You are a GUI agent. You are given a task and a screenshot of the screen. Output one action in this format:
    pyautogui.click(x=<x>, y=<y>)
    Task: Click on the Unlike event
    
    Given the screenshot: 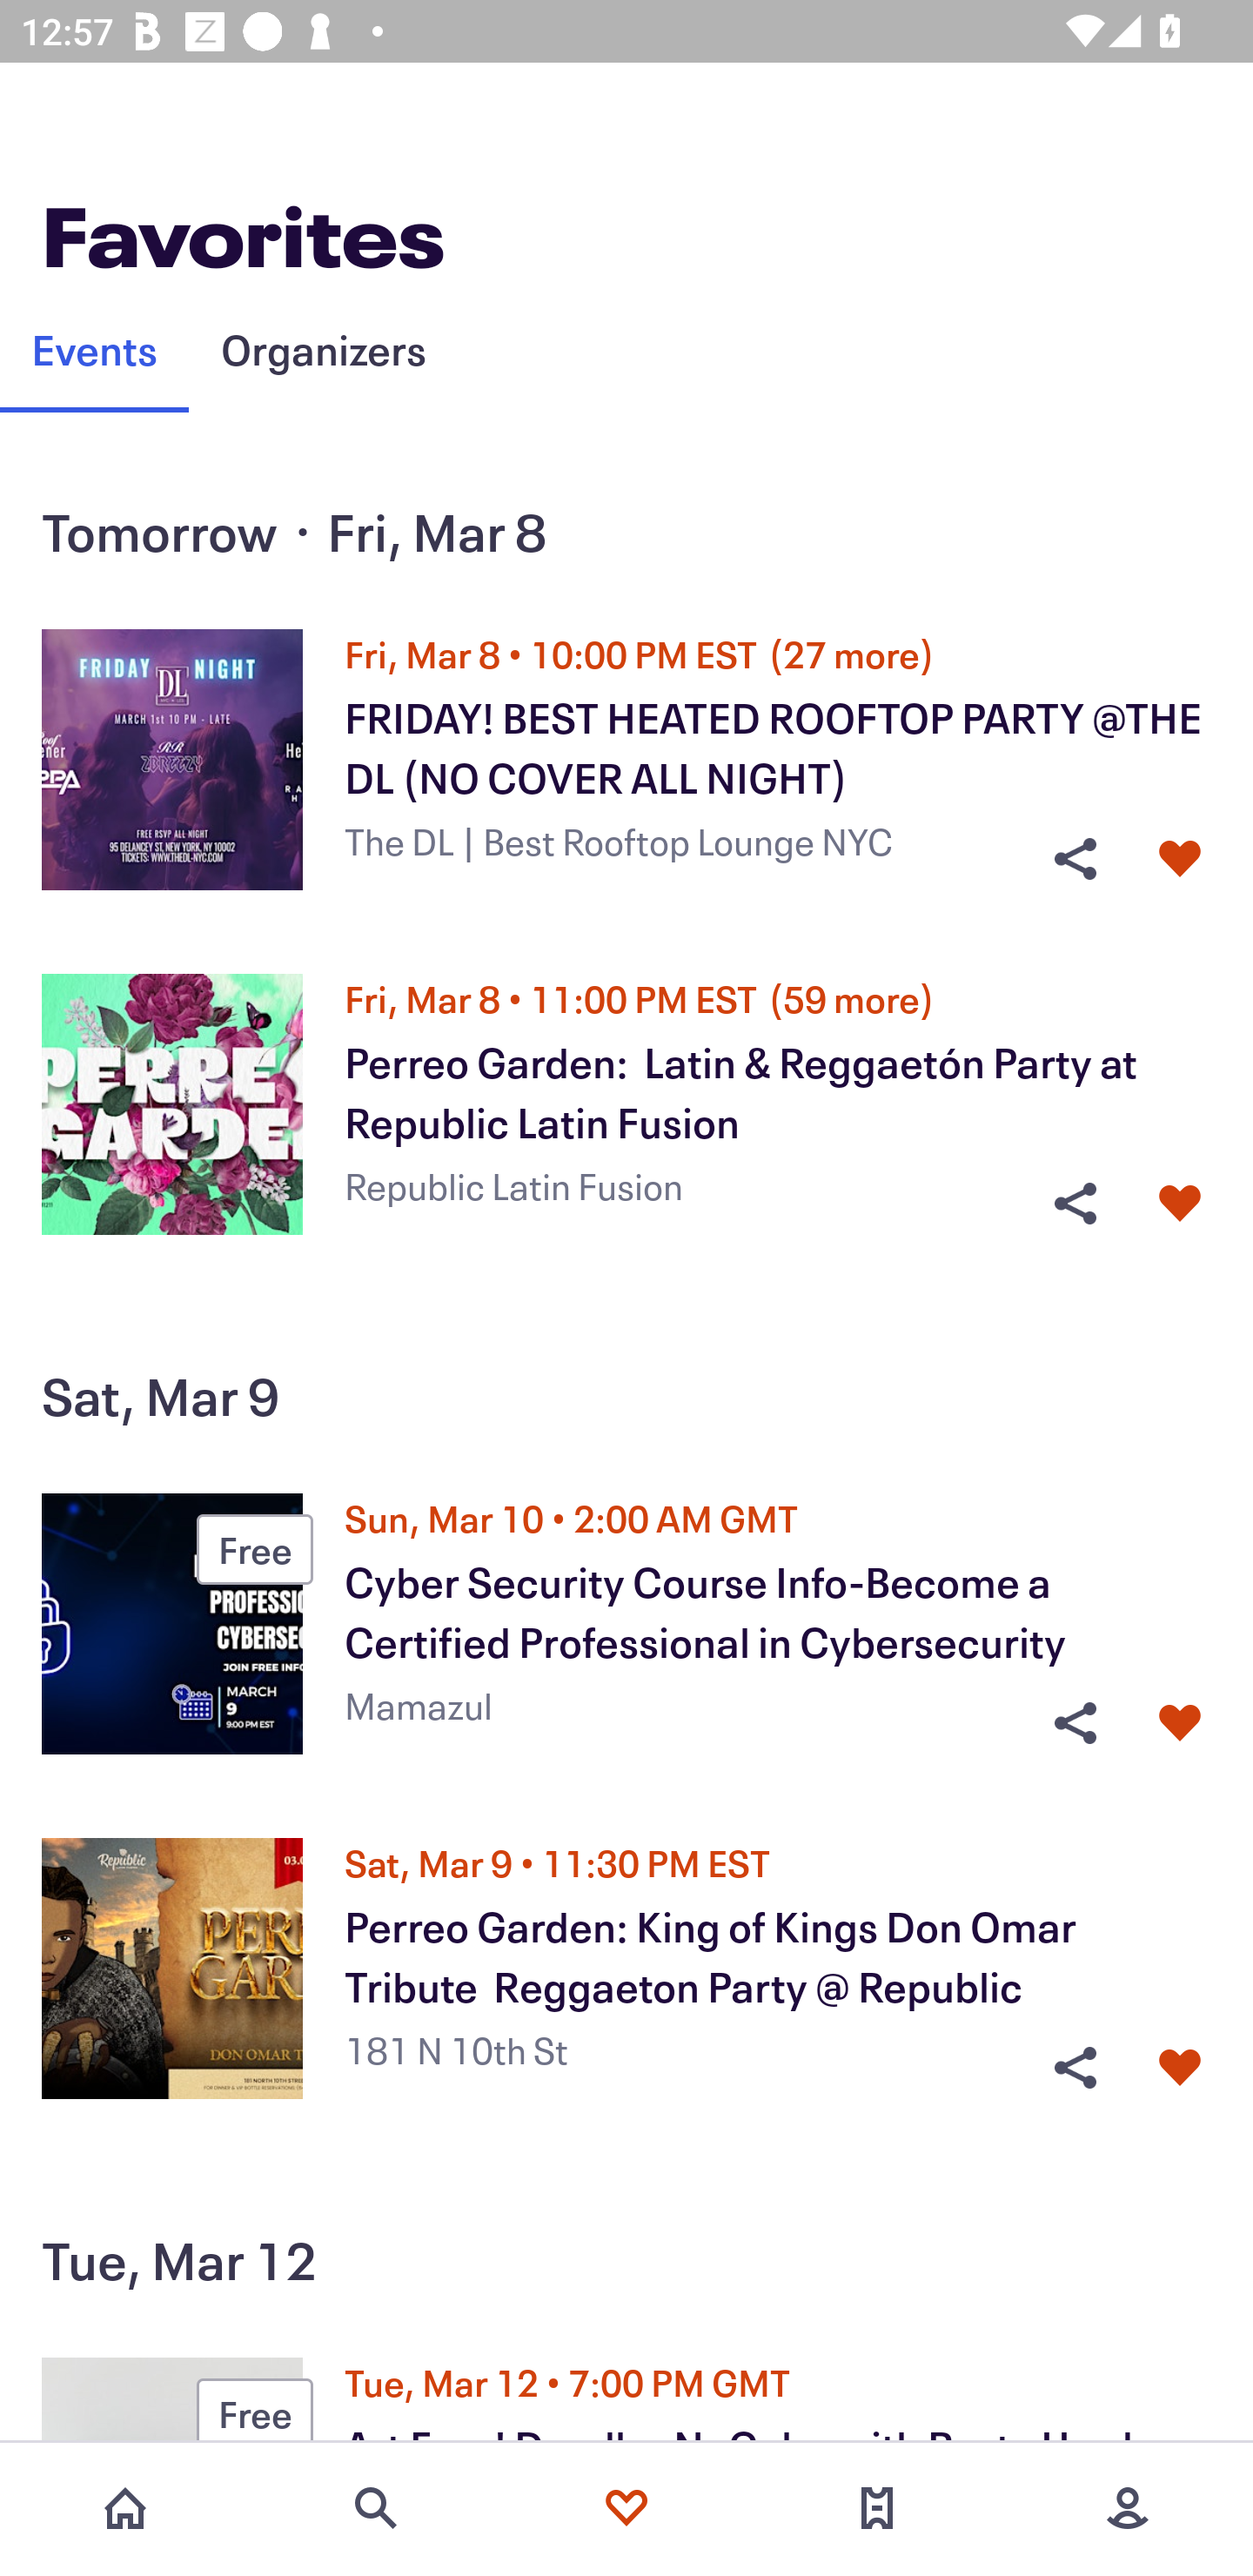 What is the action you would take?
    pyautogui.click(x=1180, y=1203)
    